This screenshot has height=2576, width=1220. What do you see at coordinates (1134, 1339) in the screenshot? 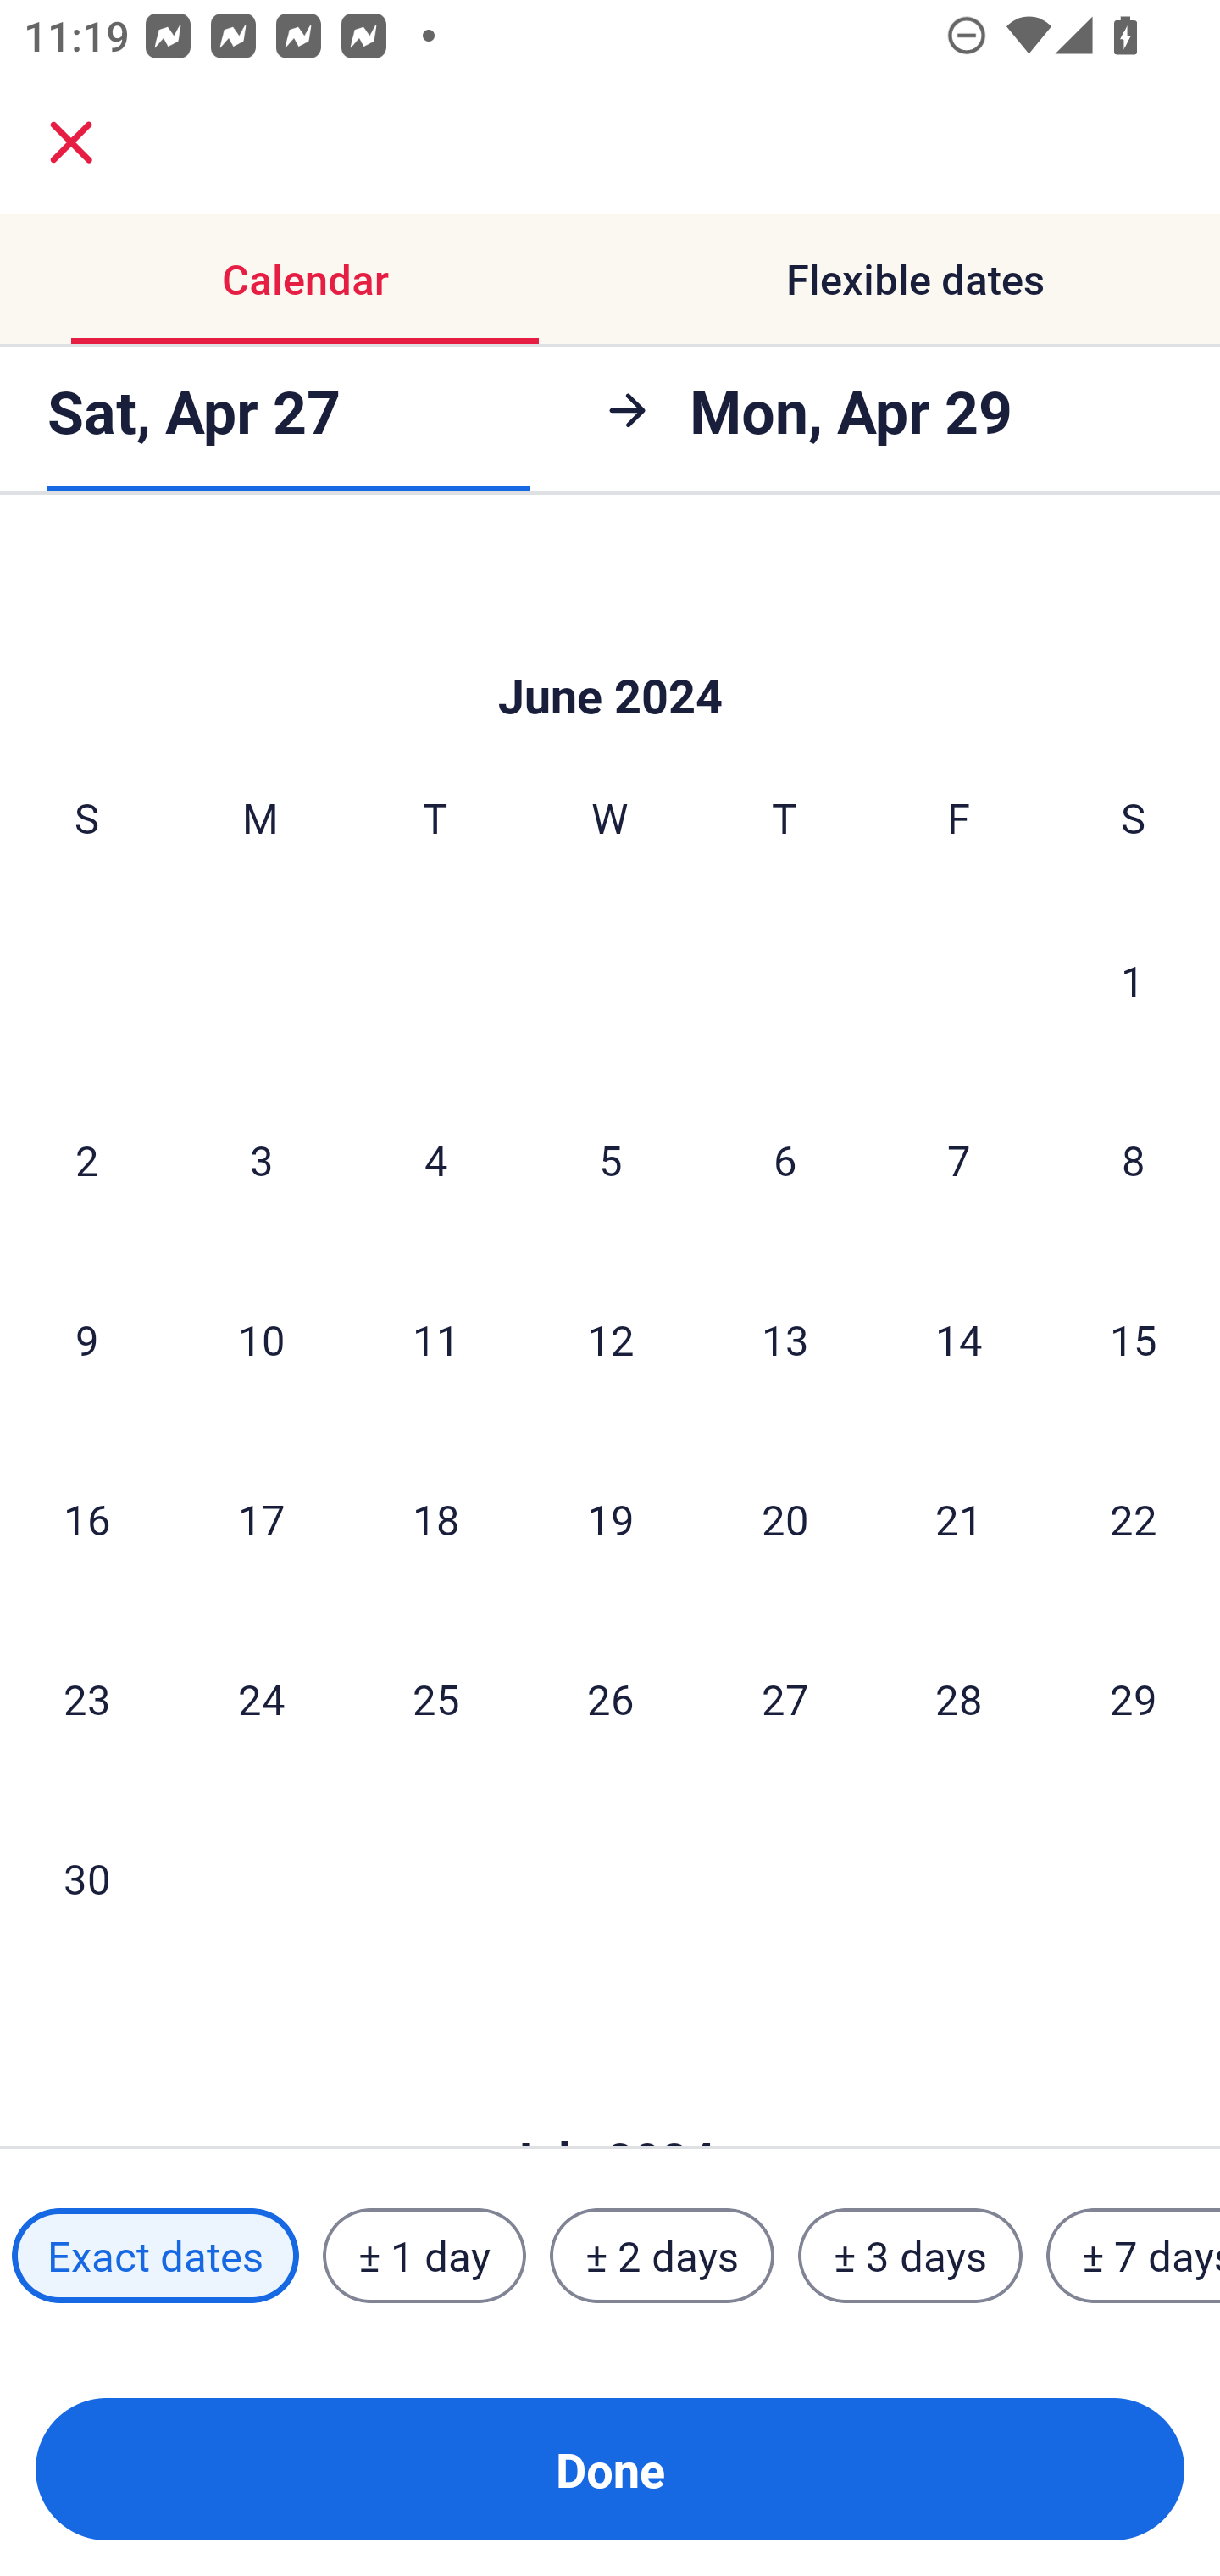
I see `15 Saturday, June 15, 2024` at bounding box center [1134, 1339].